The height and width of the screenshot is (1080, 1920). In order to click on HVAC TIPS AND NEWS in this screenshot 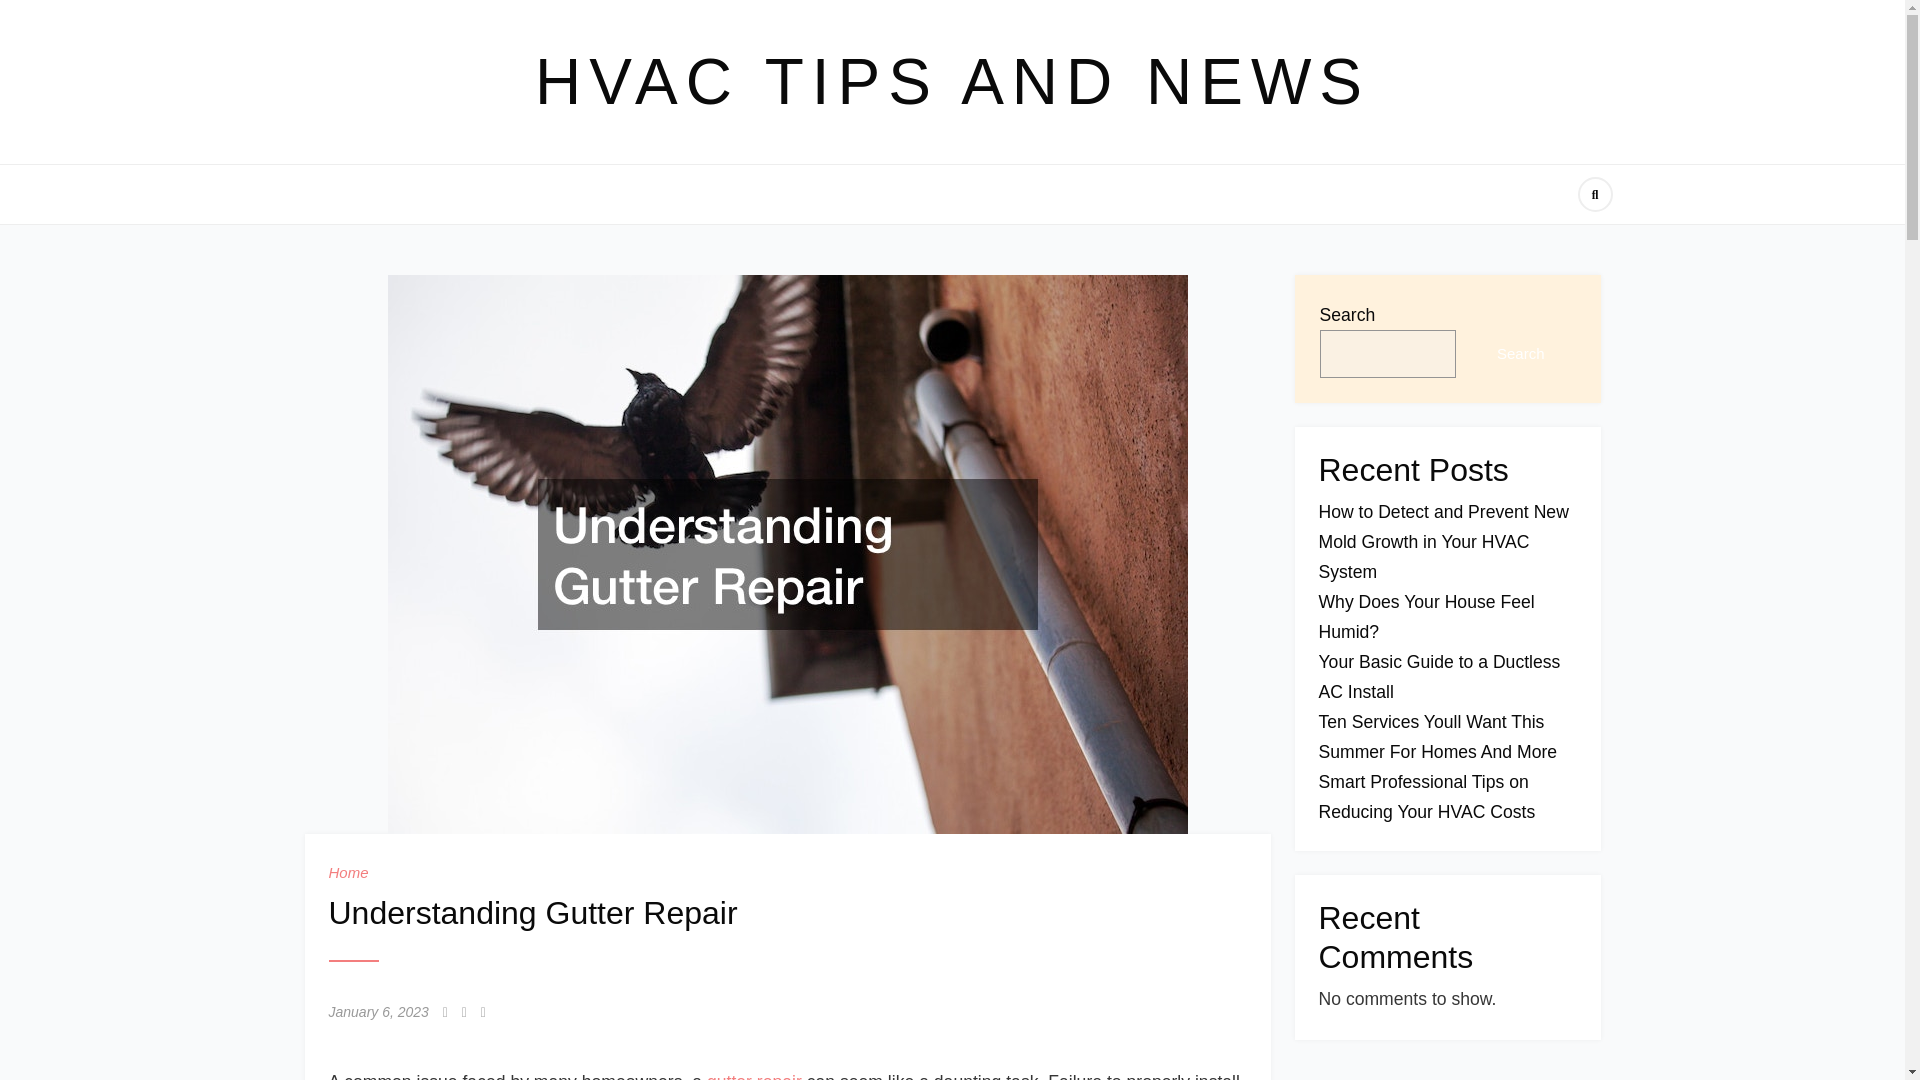, I will do `click(952, 82)`.